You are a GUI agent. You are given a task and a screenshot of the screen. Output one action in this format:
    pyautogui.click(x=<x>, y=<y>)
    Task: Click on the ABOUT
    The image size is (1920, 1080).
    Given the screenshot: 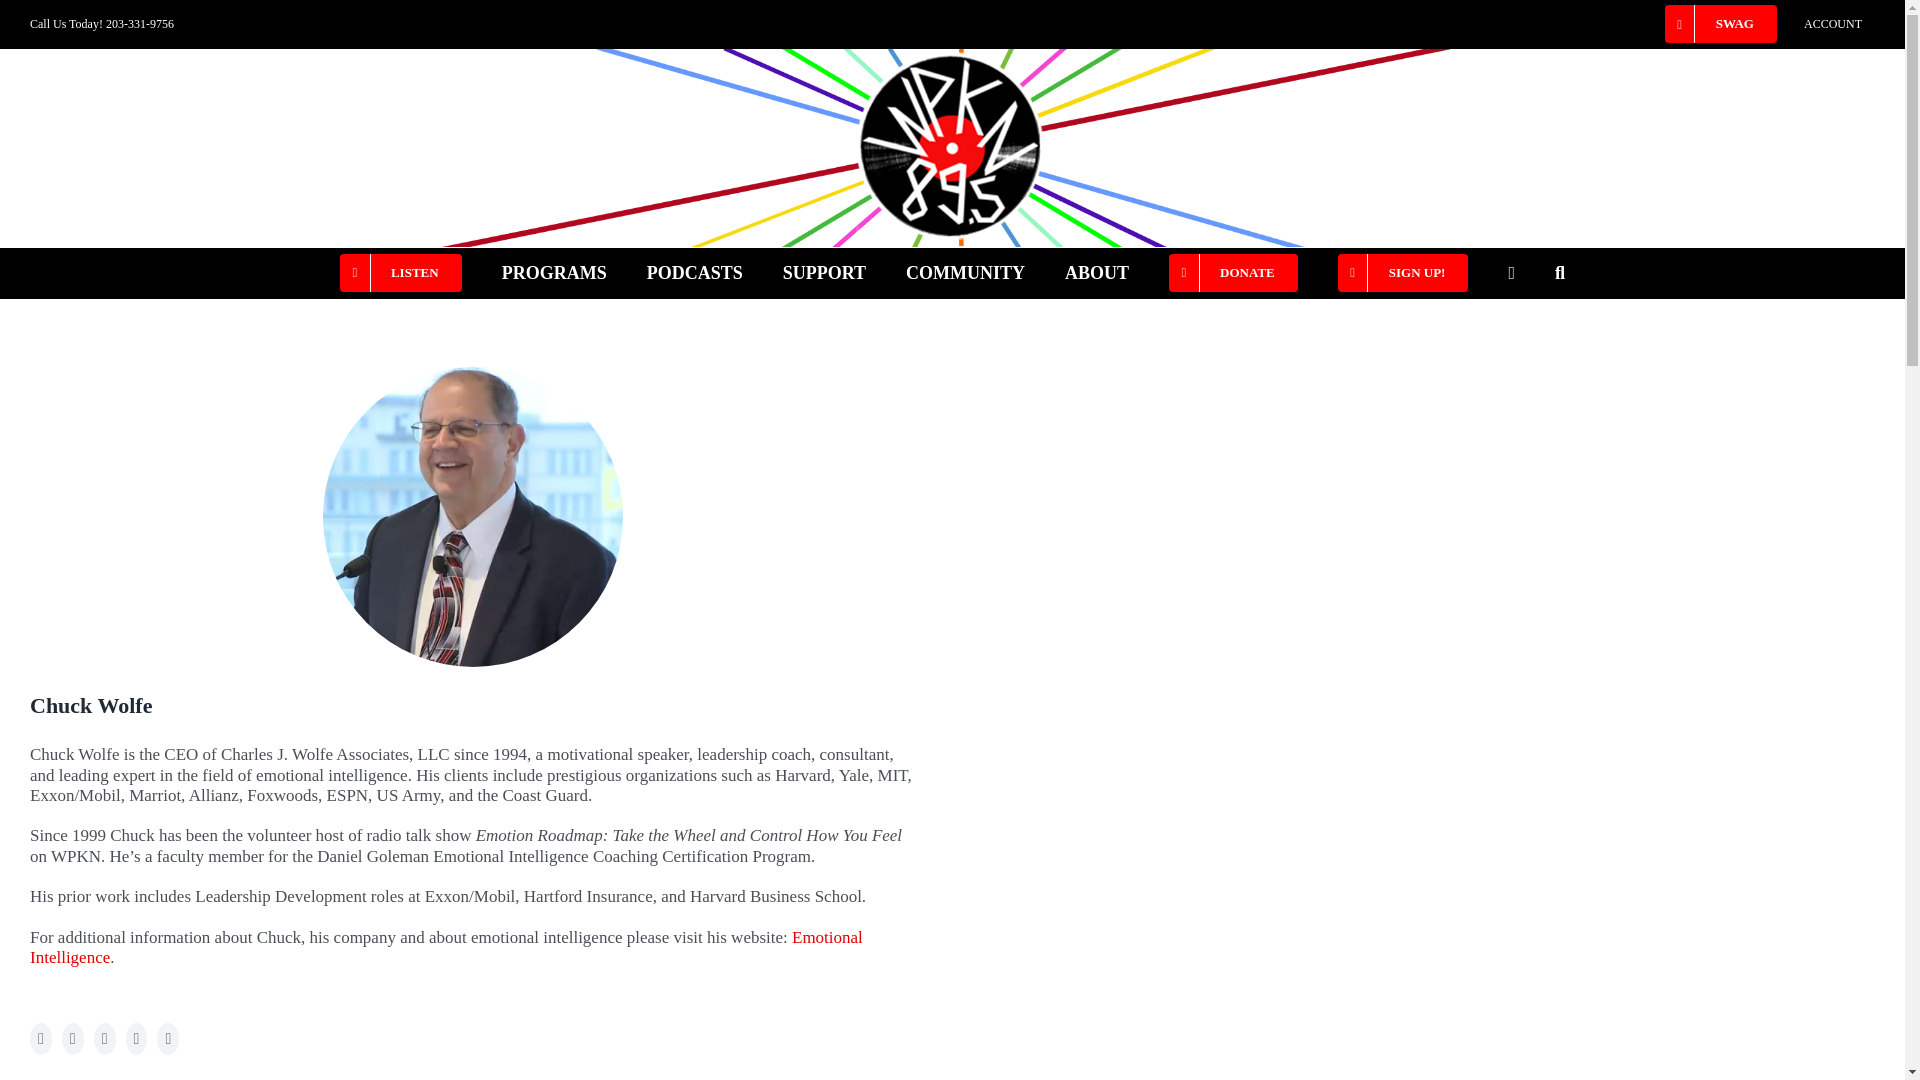 What is the action you would take?
    pyautogui.click(x=1096, y=273)
    